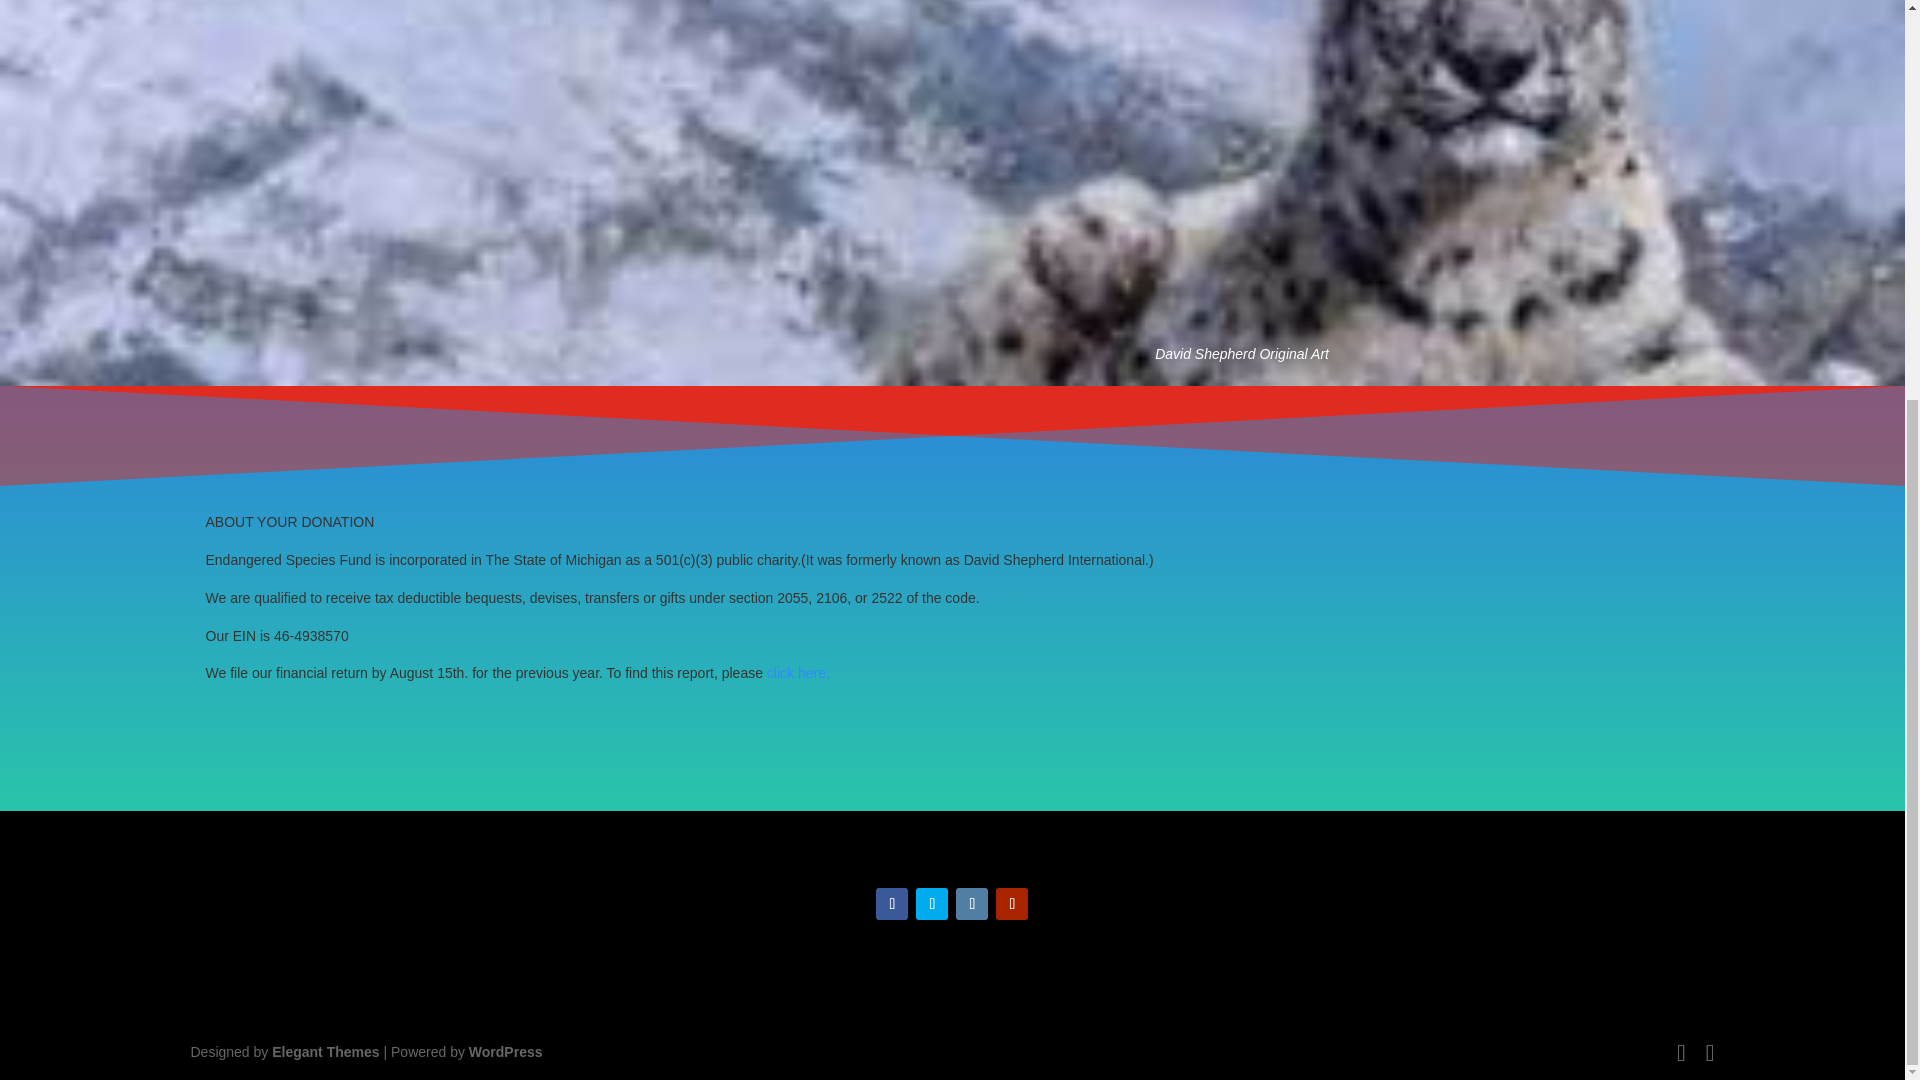 The width and height of the screenshot is (1920, 1080). I want to click on Follow on Twitter, so click(932, 904).